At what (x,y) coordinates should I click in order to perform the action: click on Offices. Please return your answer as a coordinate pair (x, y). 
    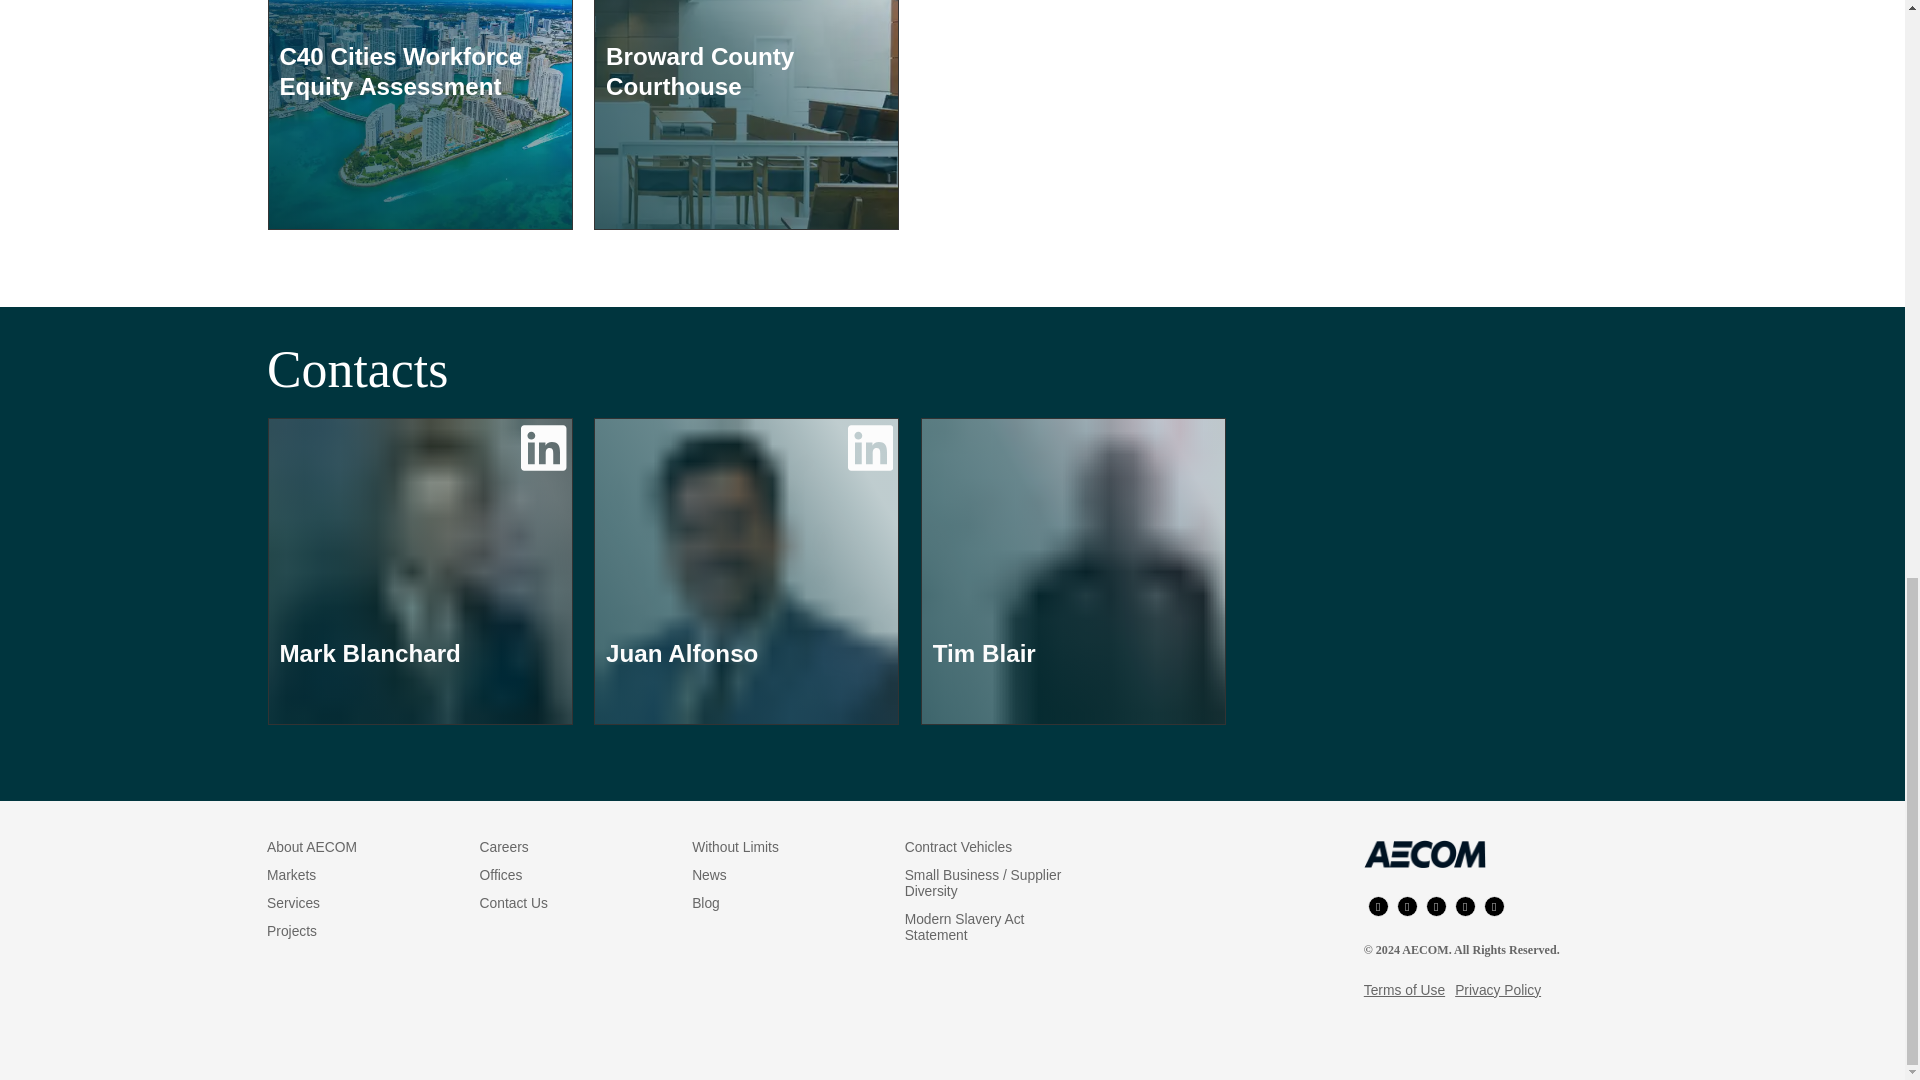
    Looking at the image, I should click on (501, 875).